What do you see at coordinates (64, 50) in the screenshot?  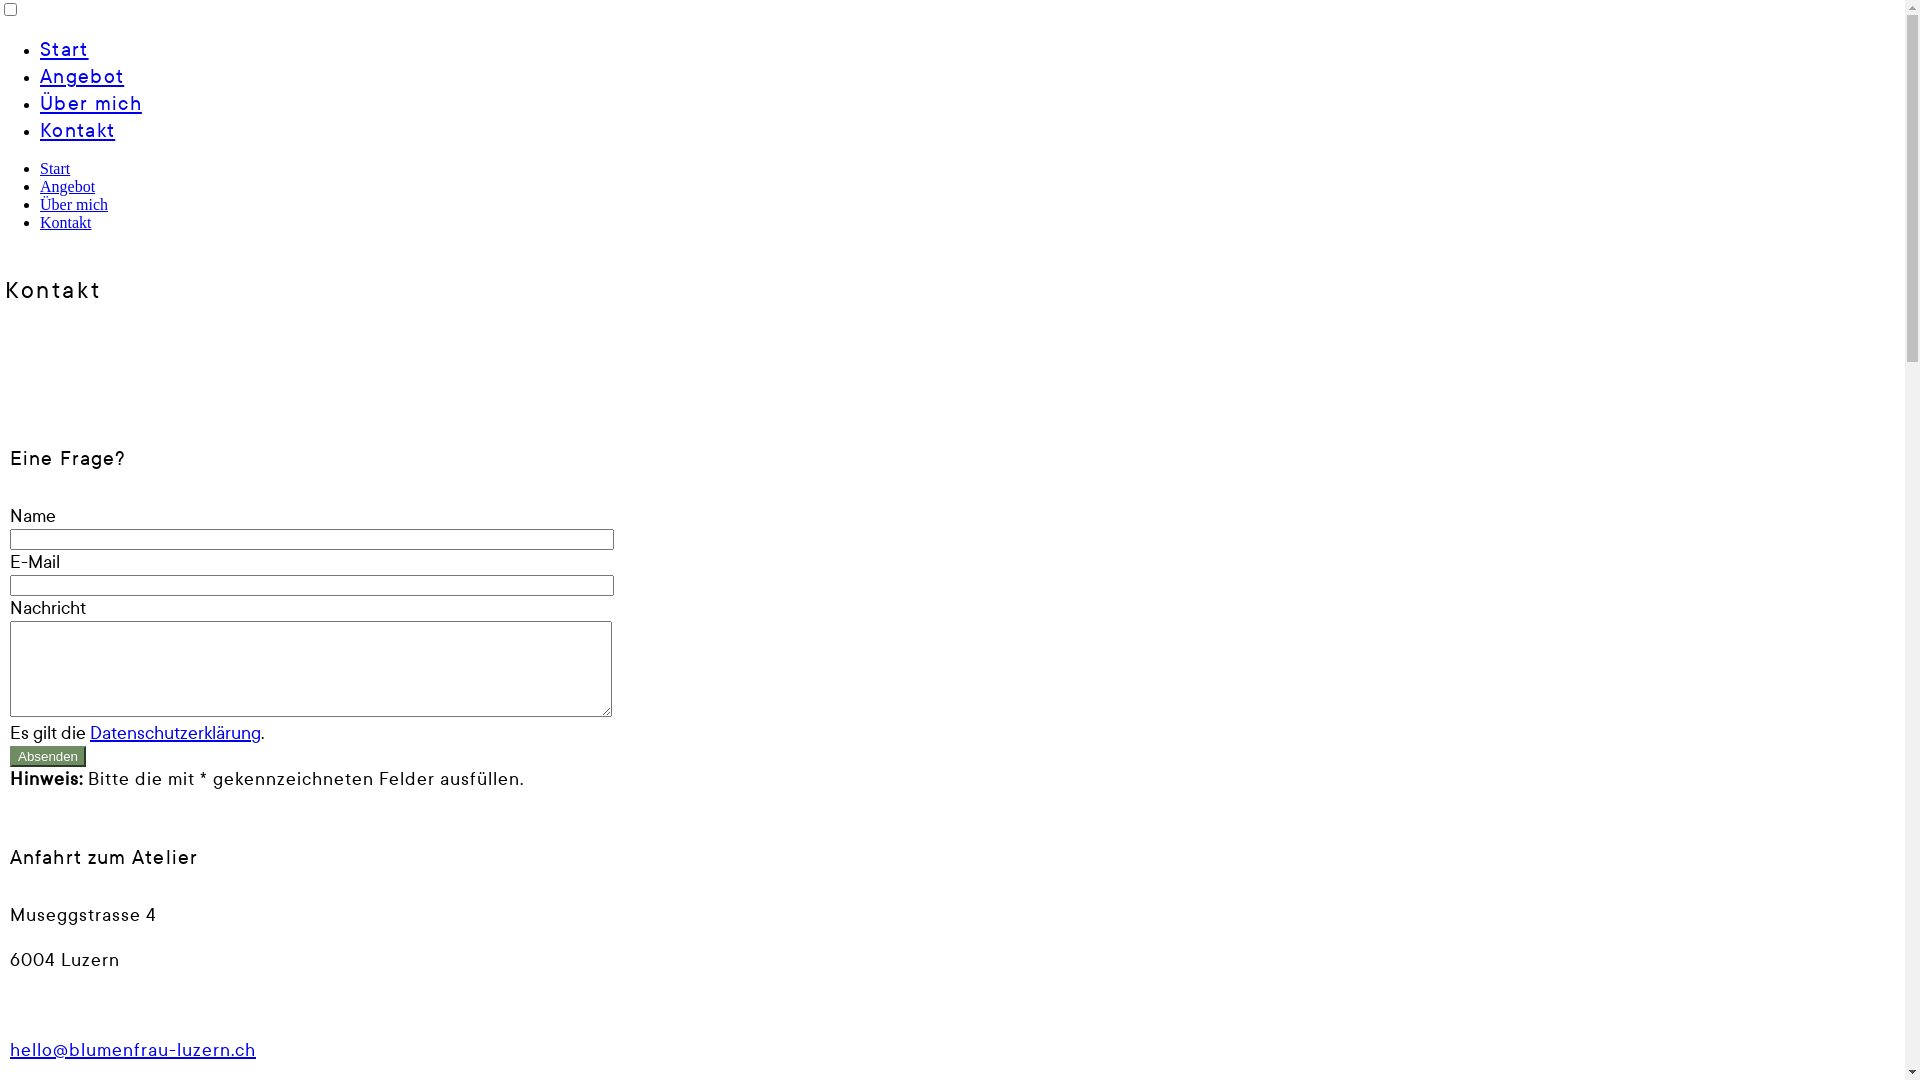 I see `Start` at bounding box center [64, 50].